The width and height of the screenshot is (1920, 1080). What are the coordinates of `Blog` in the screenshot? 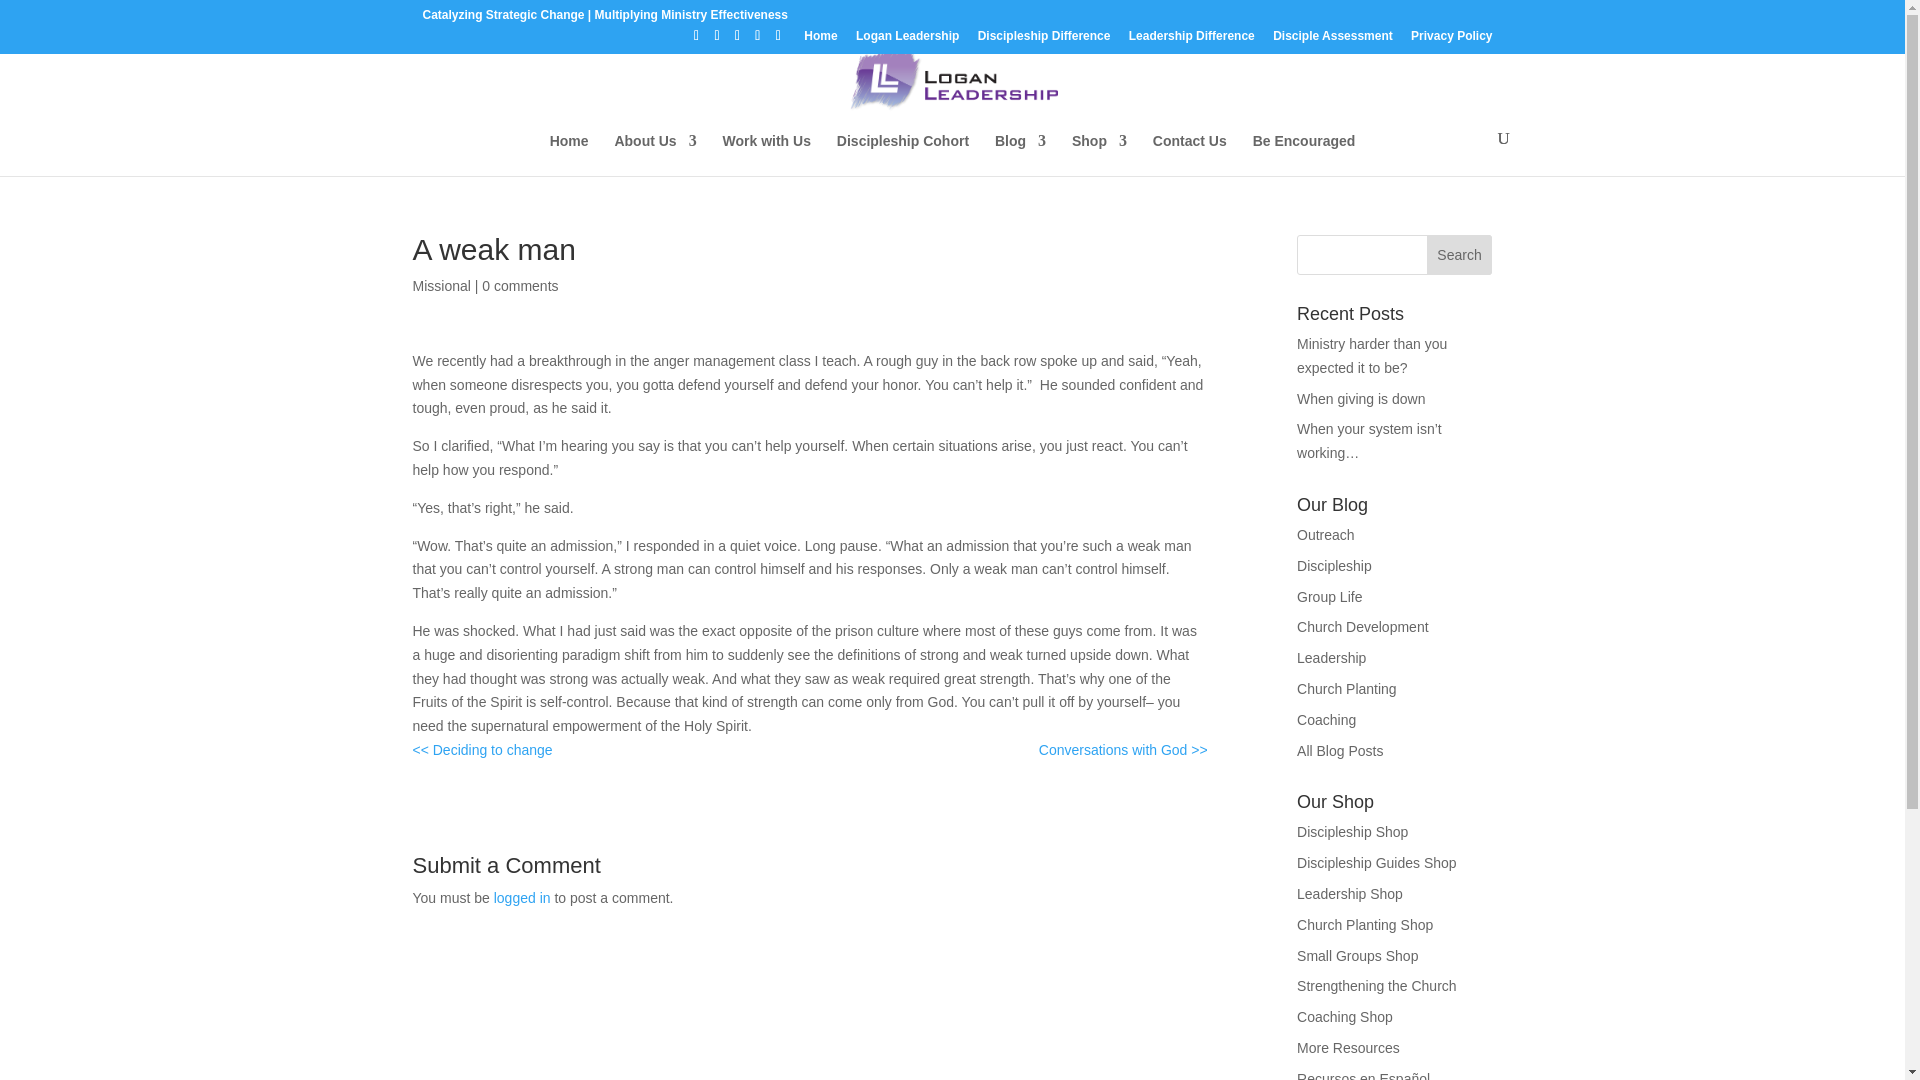 It's located at (1020, 154).